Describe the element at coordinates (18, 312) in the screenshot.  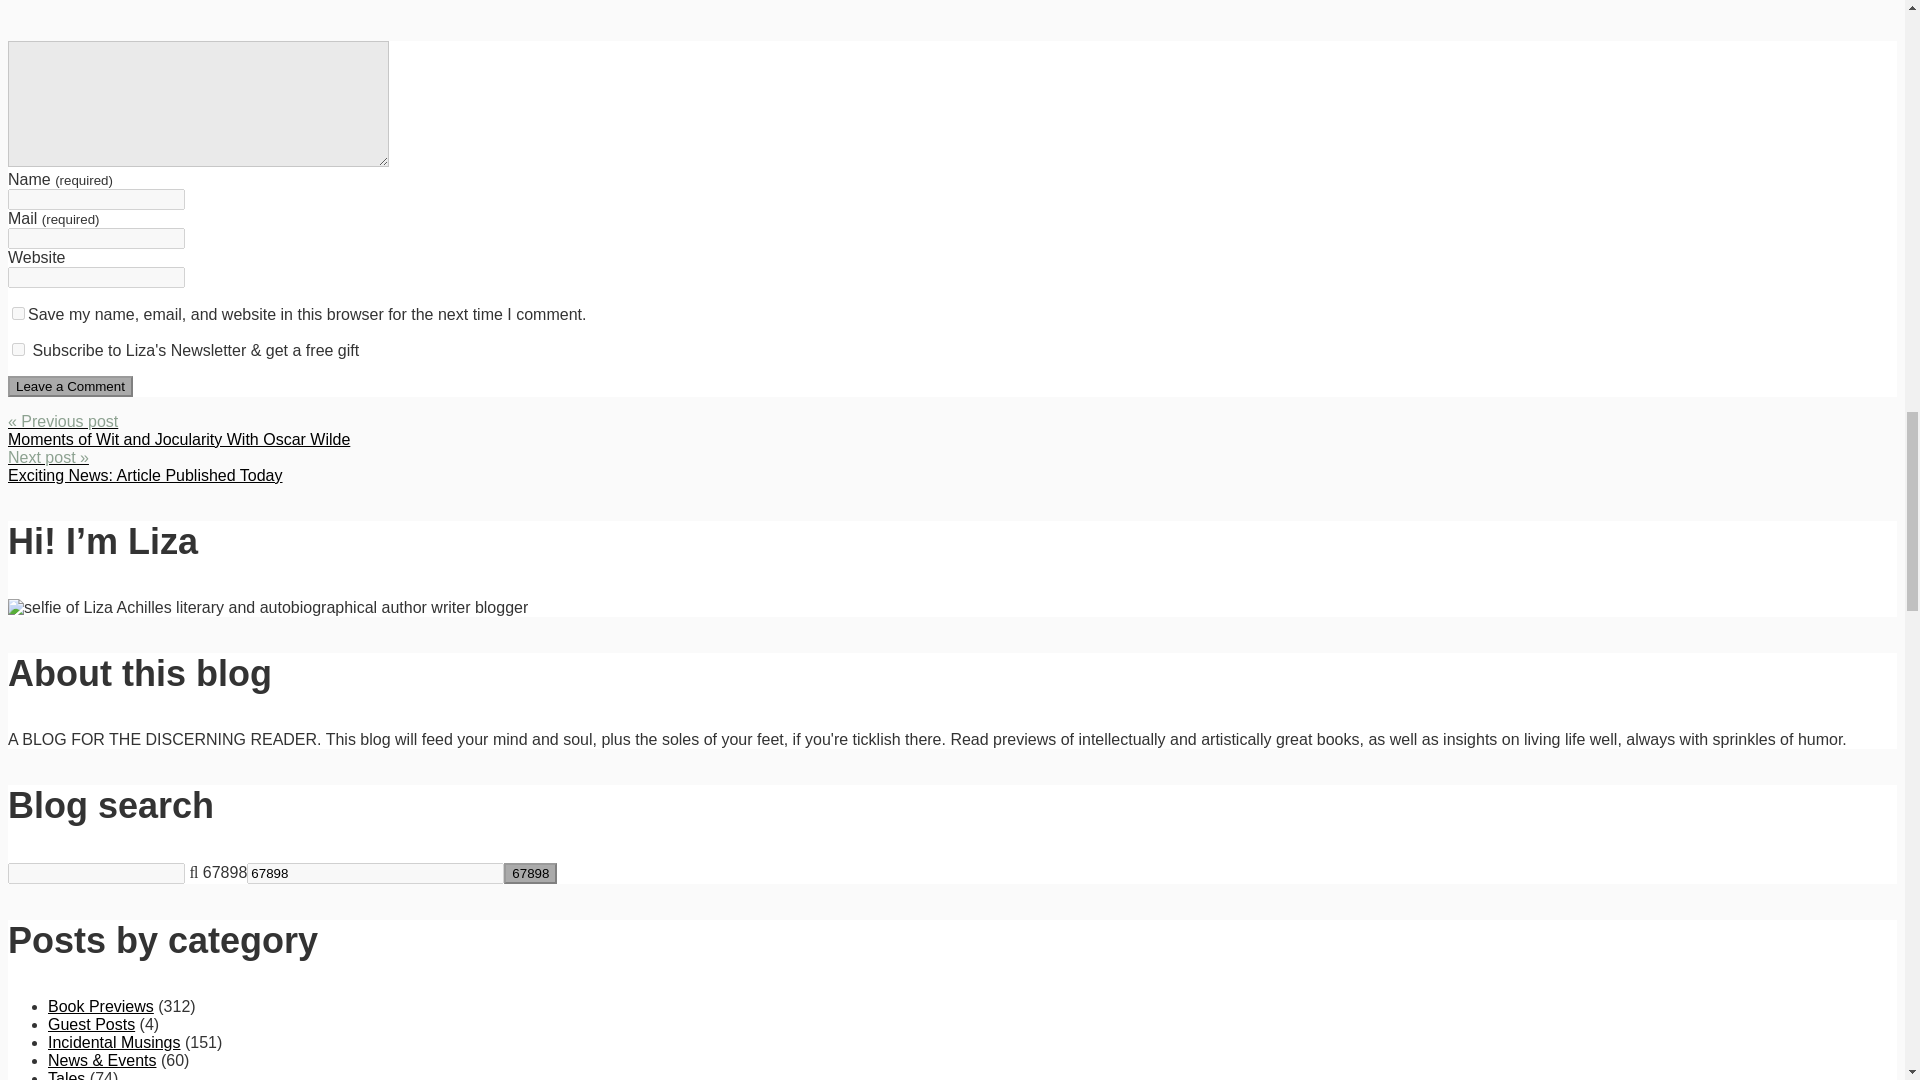
I see `yes` at that location.